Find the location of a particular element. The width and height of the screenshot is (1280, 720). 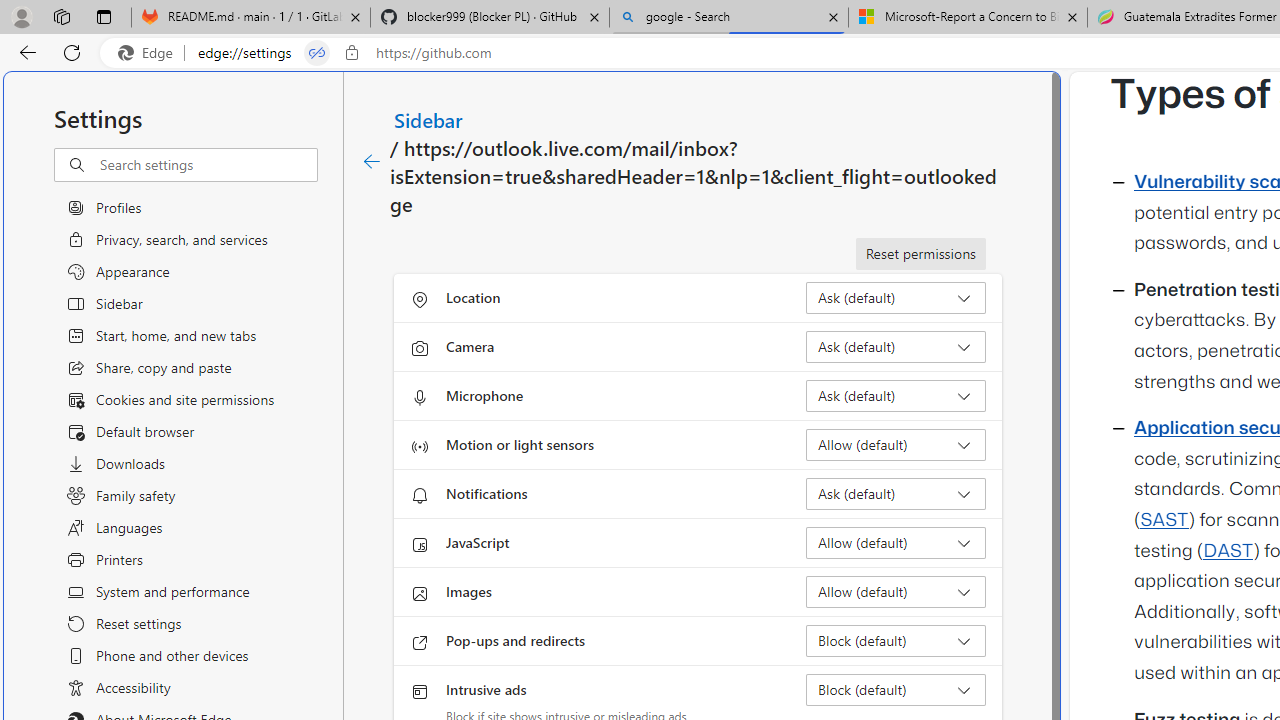

Camera Ask (default) is located at coordinates (896, 346).